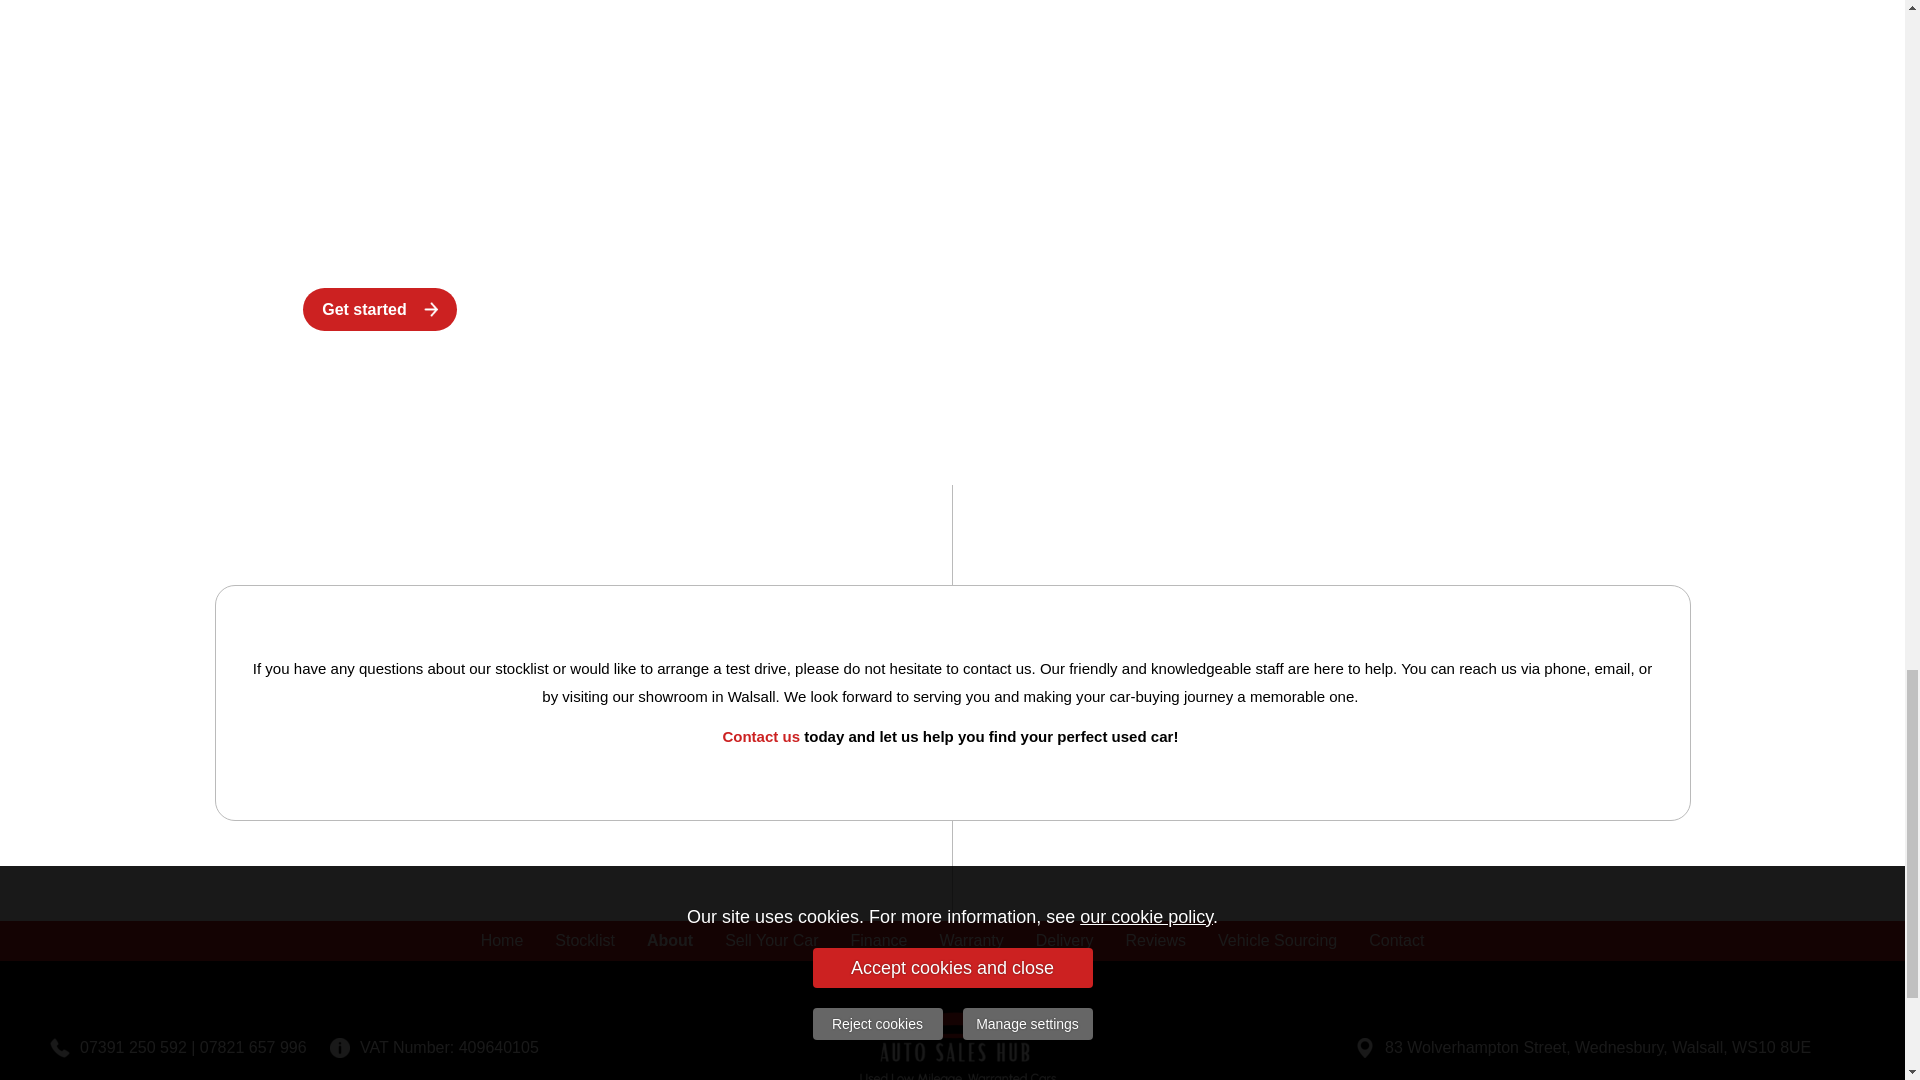 The image size is (1920, 1080). Describe the element at coordinates (971, 941) in the screenshot. I see `Warranty` at that location.